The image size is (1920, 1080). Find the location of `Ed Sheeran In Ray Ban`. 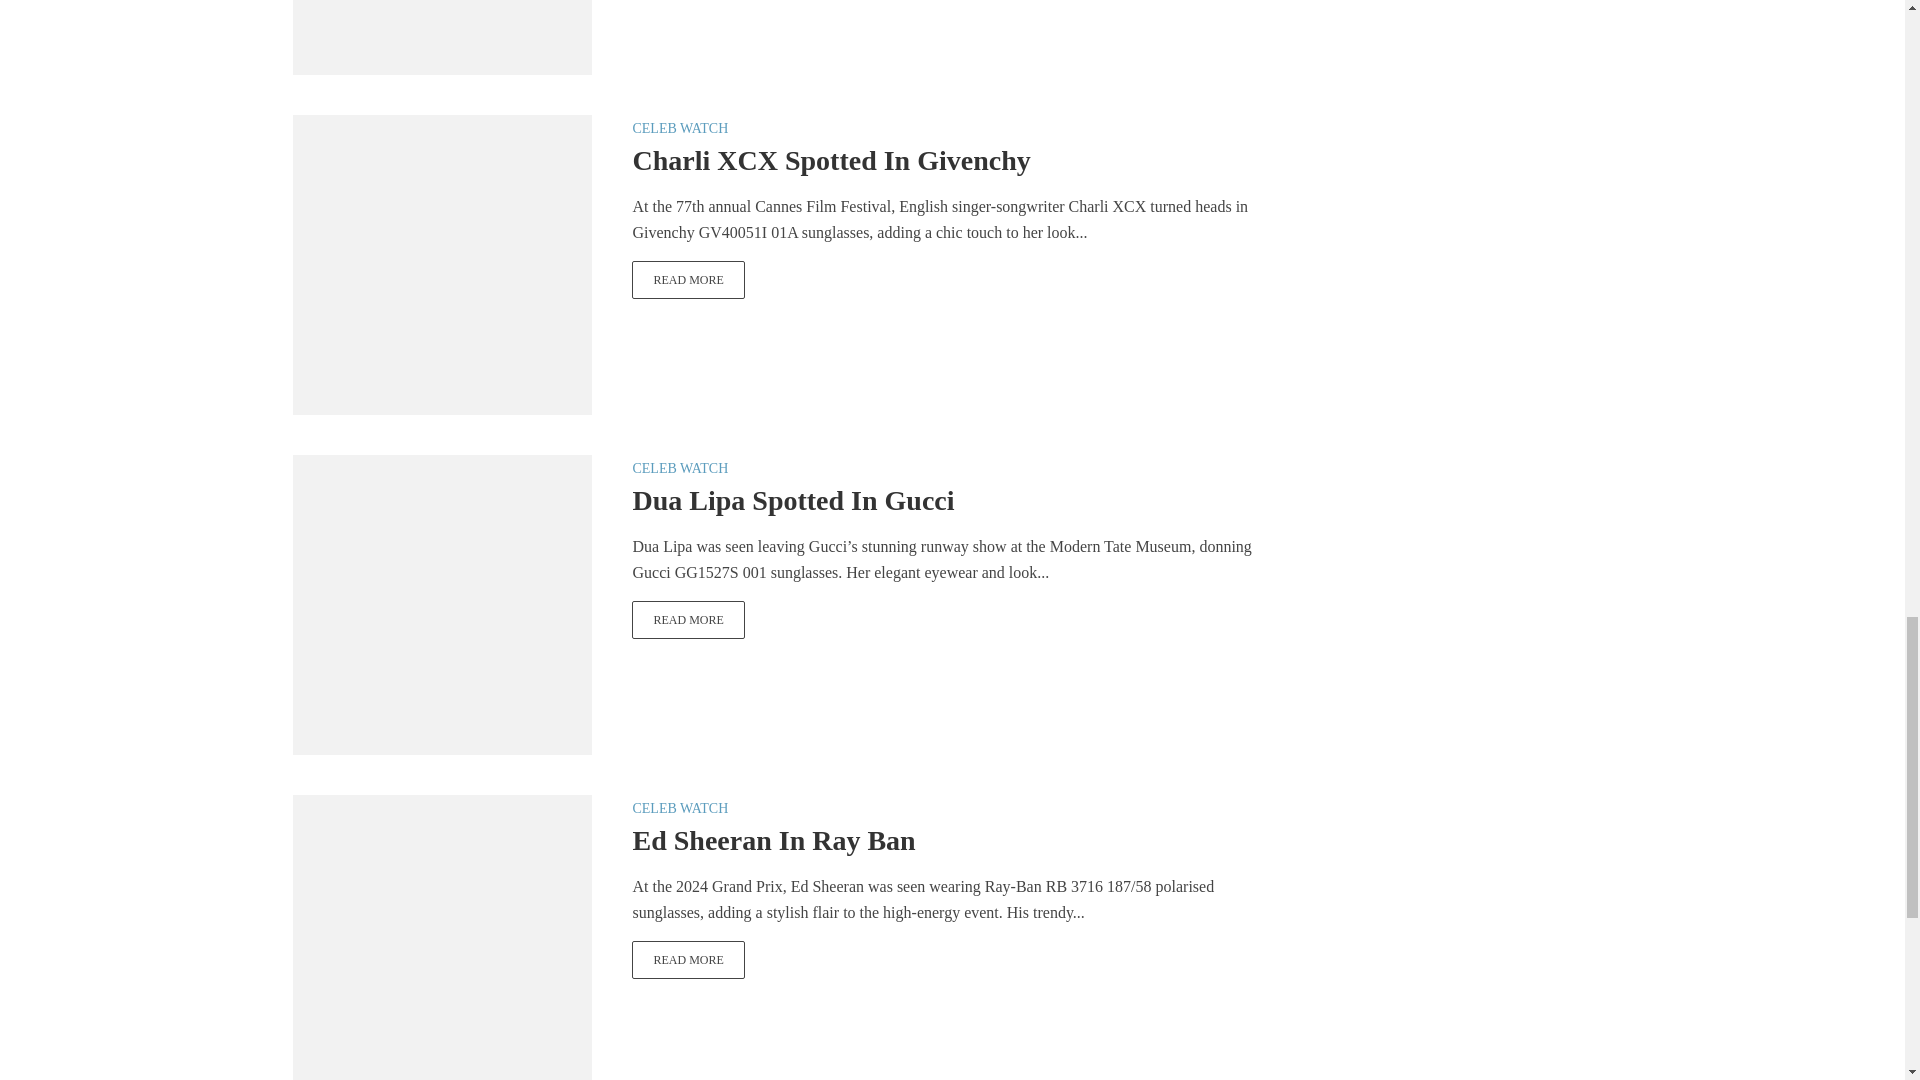

Ed Sheeran In Ray Ban is located at coordinates (441, 943).